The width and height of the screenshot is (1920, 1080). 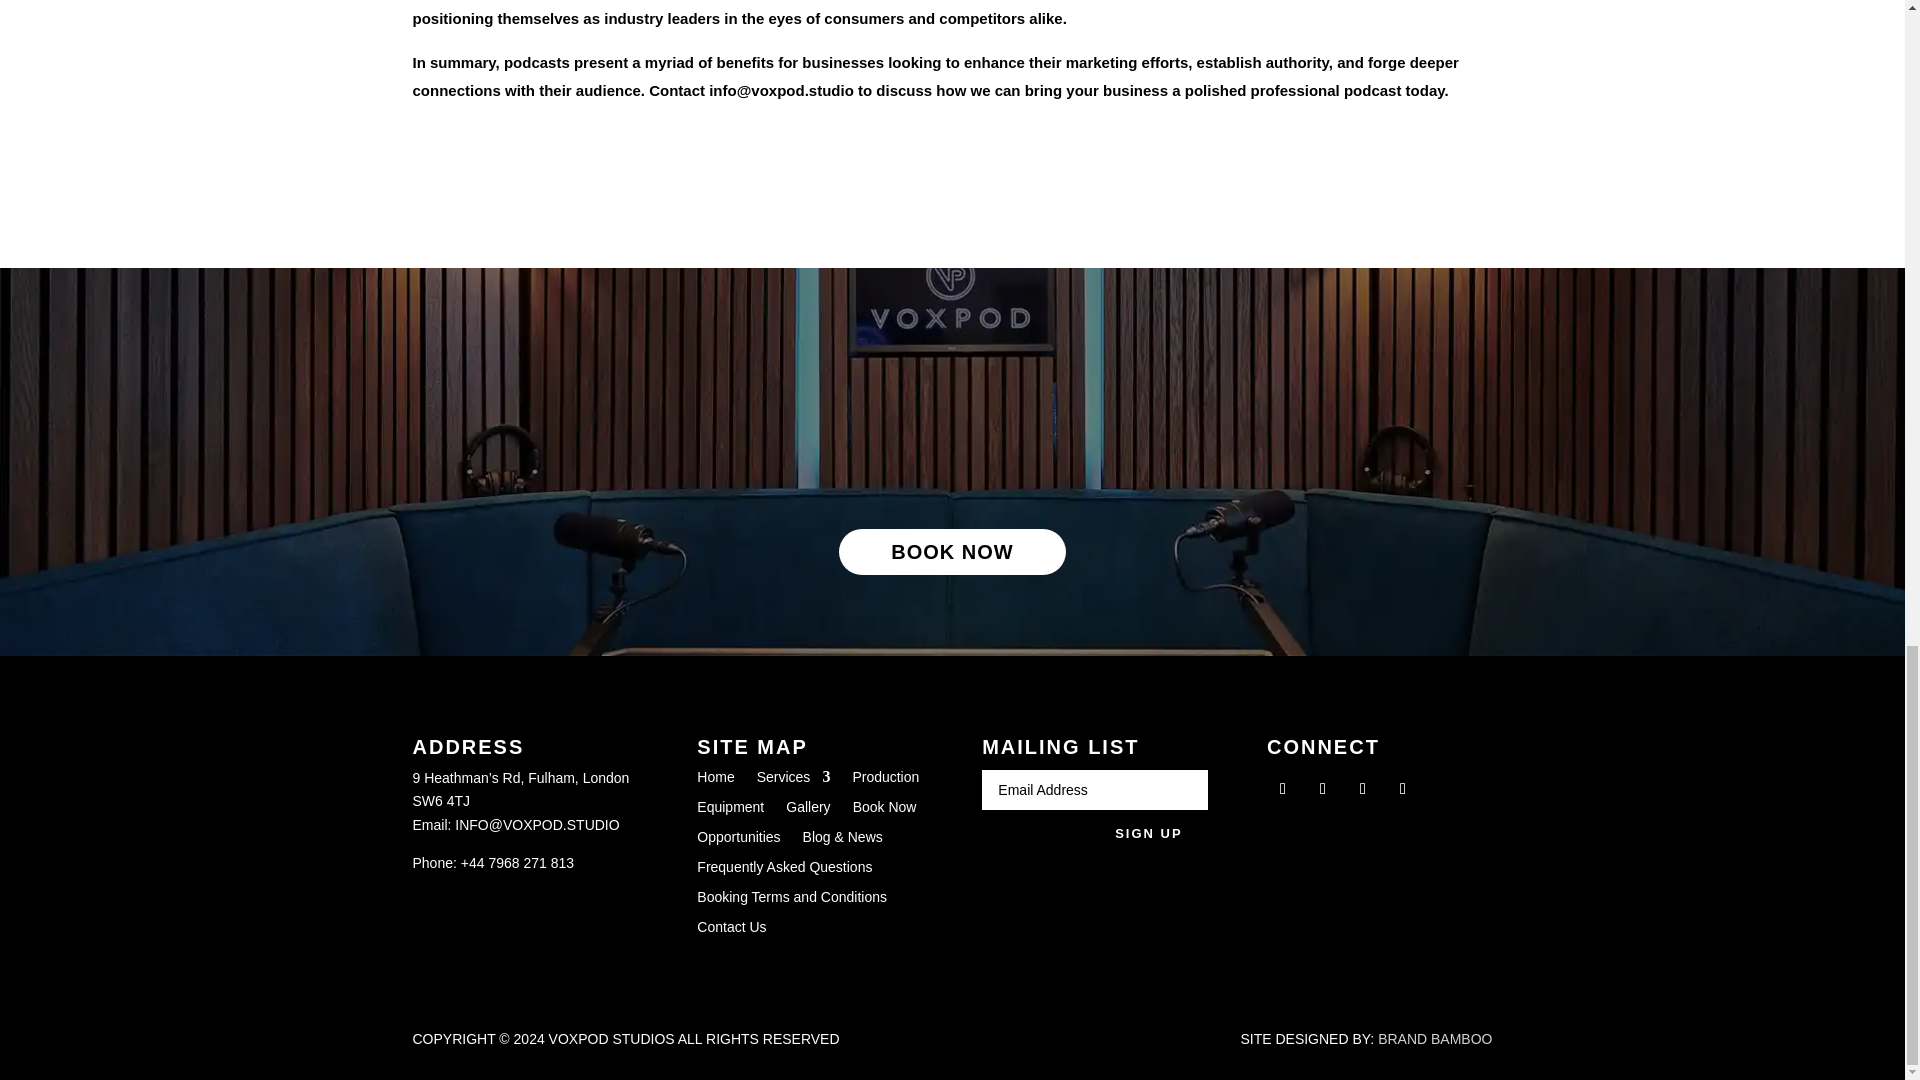 I want to click on Follow on Youtube, so click(x=1402, y=788).